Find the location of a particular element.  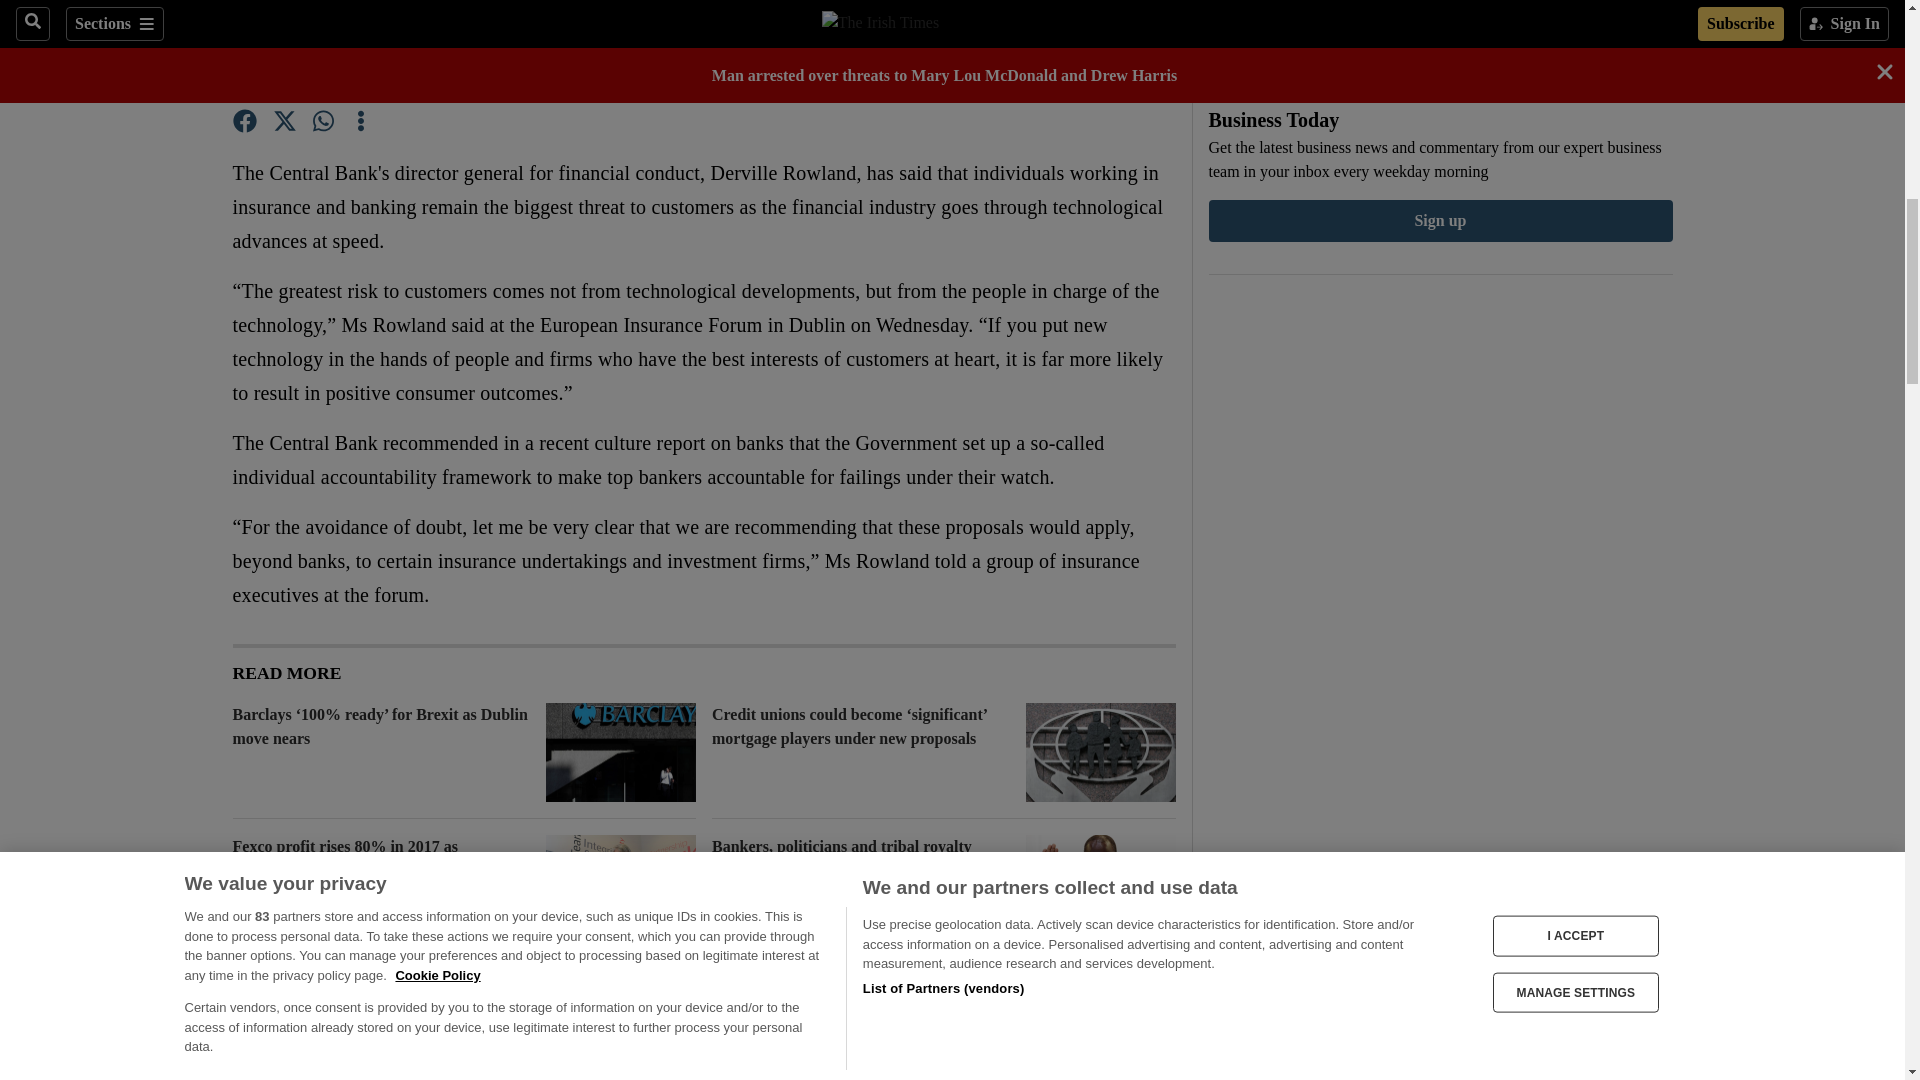

Facebook is located at coordinates (244, 124).